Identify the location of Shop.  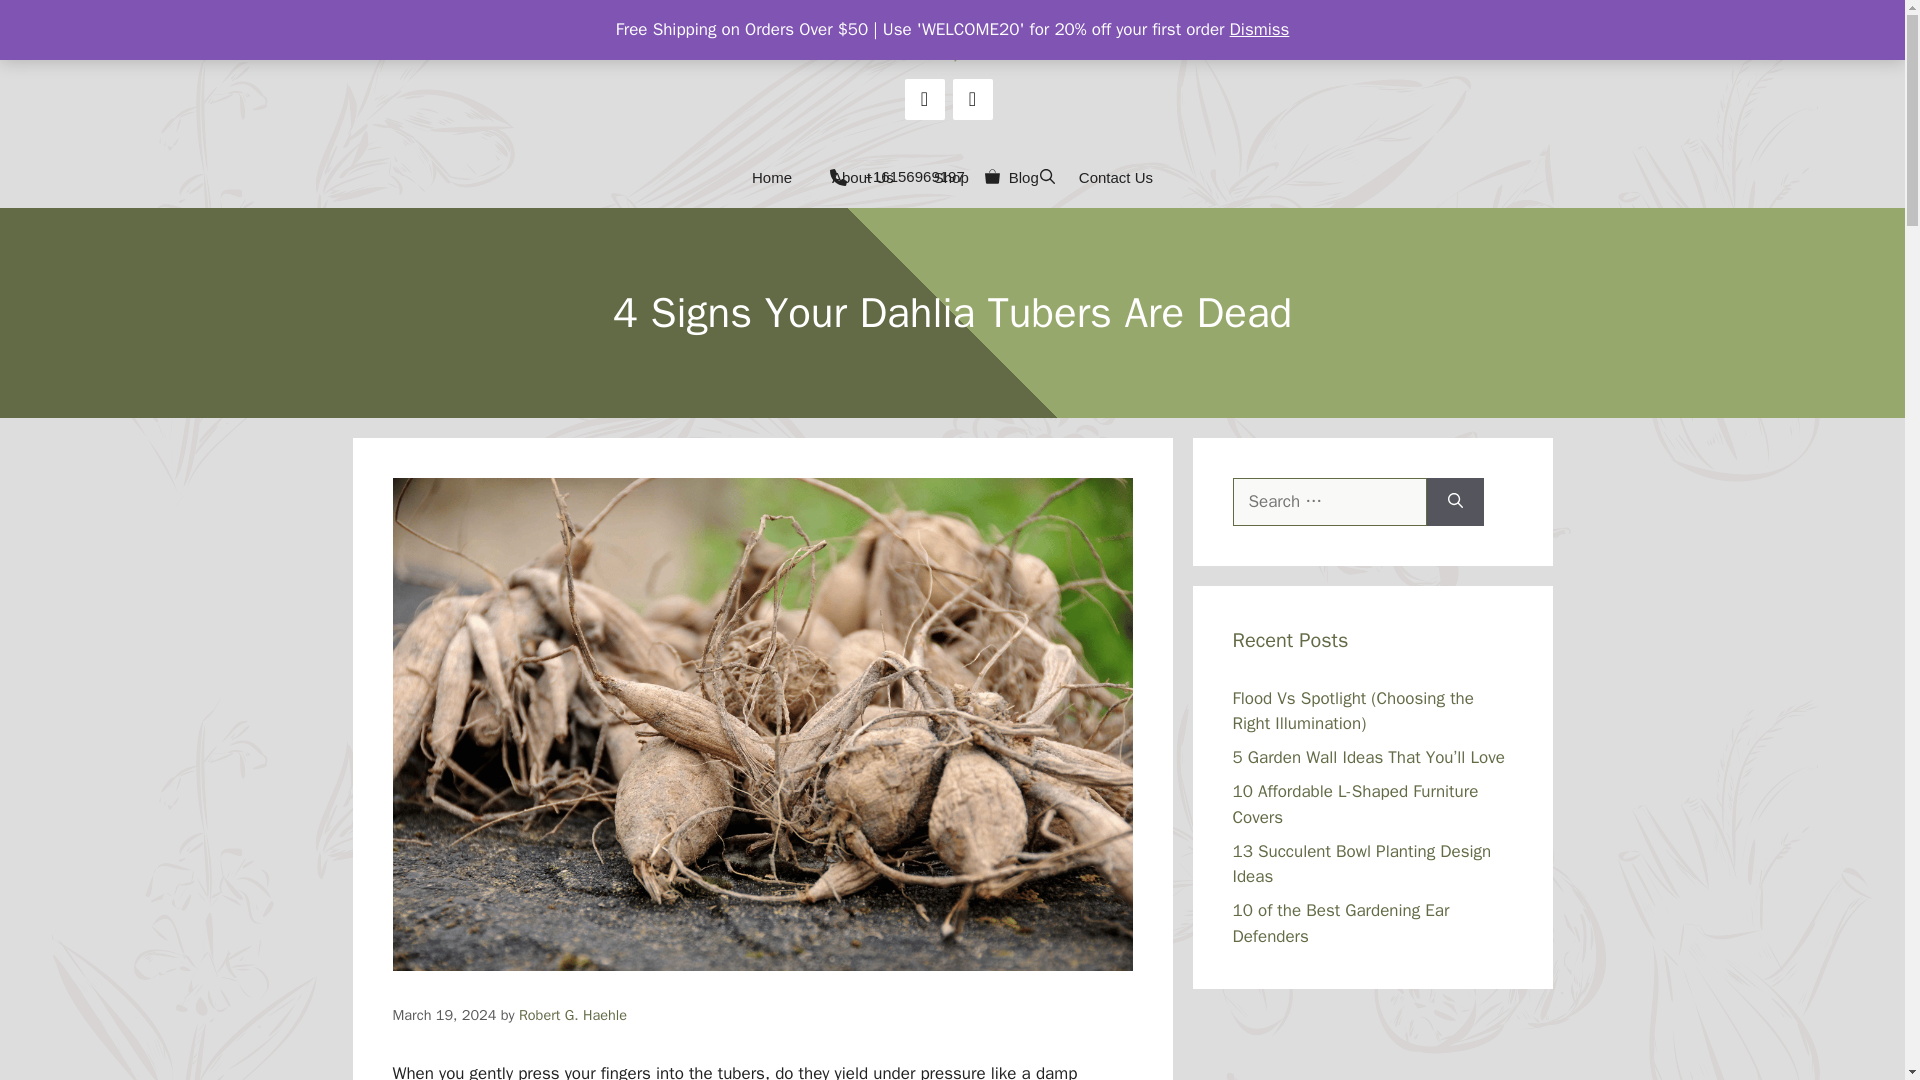
(950, 178).